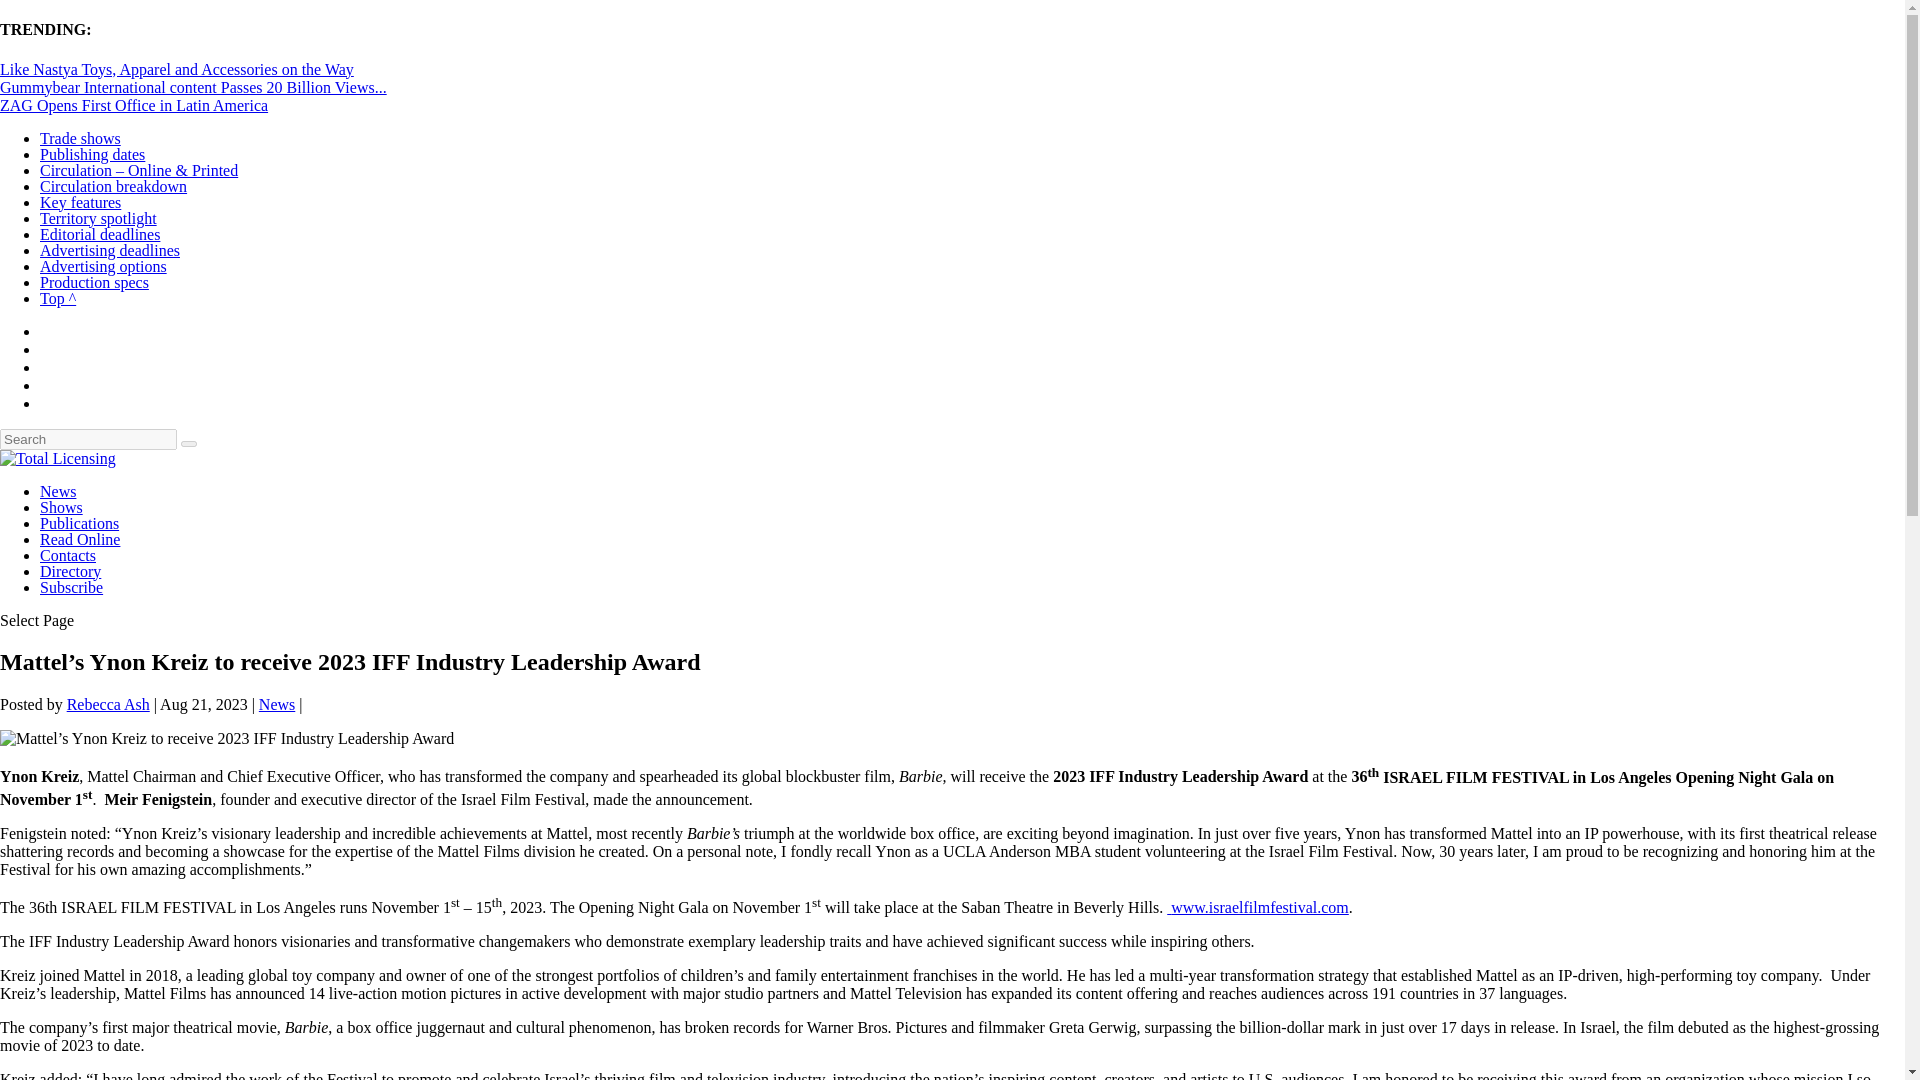 The width and height of the screenshot is (1920, 1080). What do you see at coordinates (110, 250) in the screenshot?
I see `Advertising deadlines` at bounding box center [110, 250].